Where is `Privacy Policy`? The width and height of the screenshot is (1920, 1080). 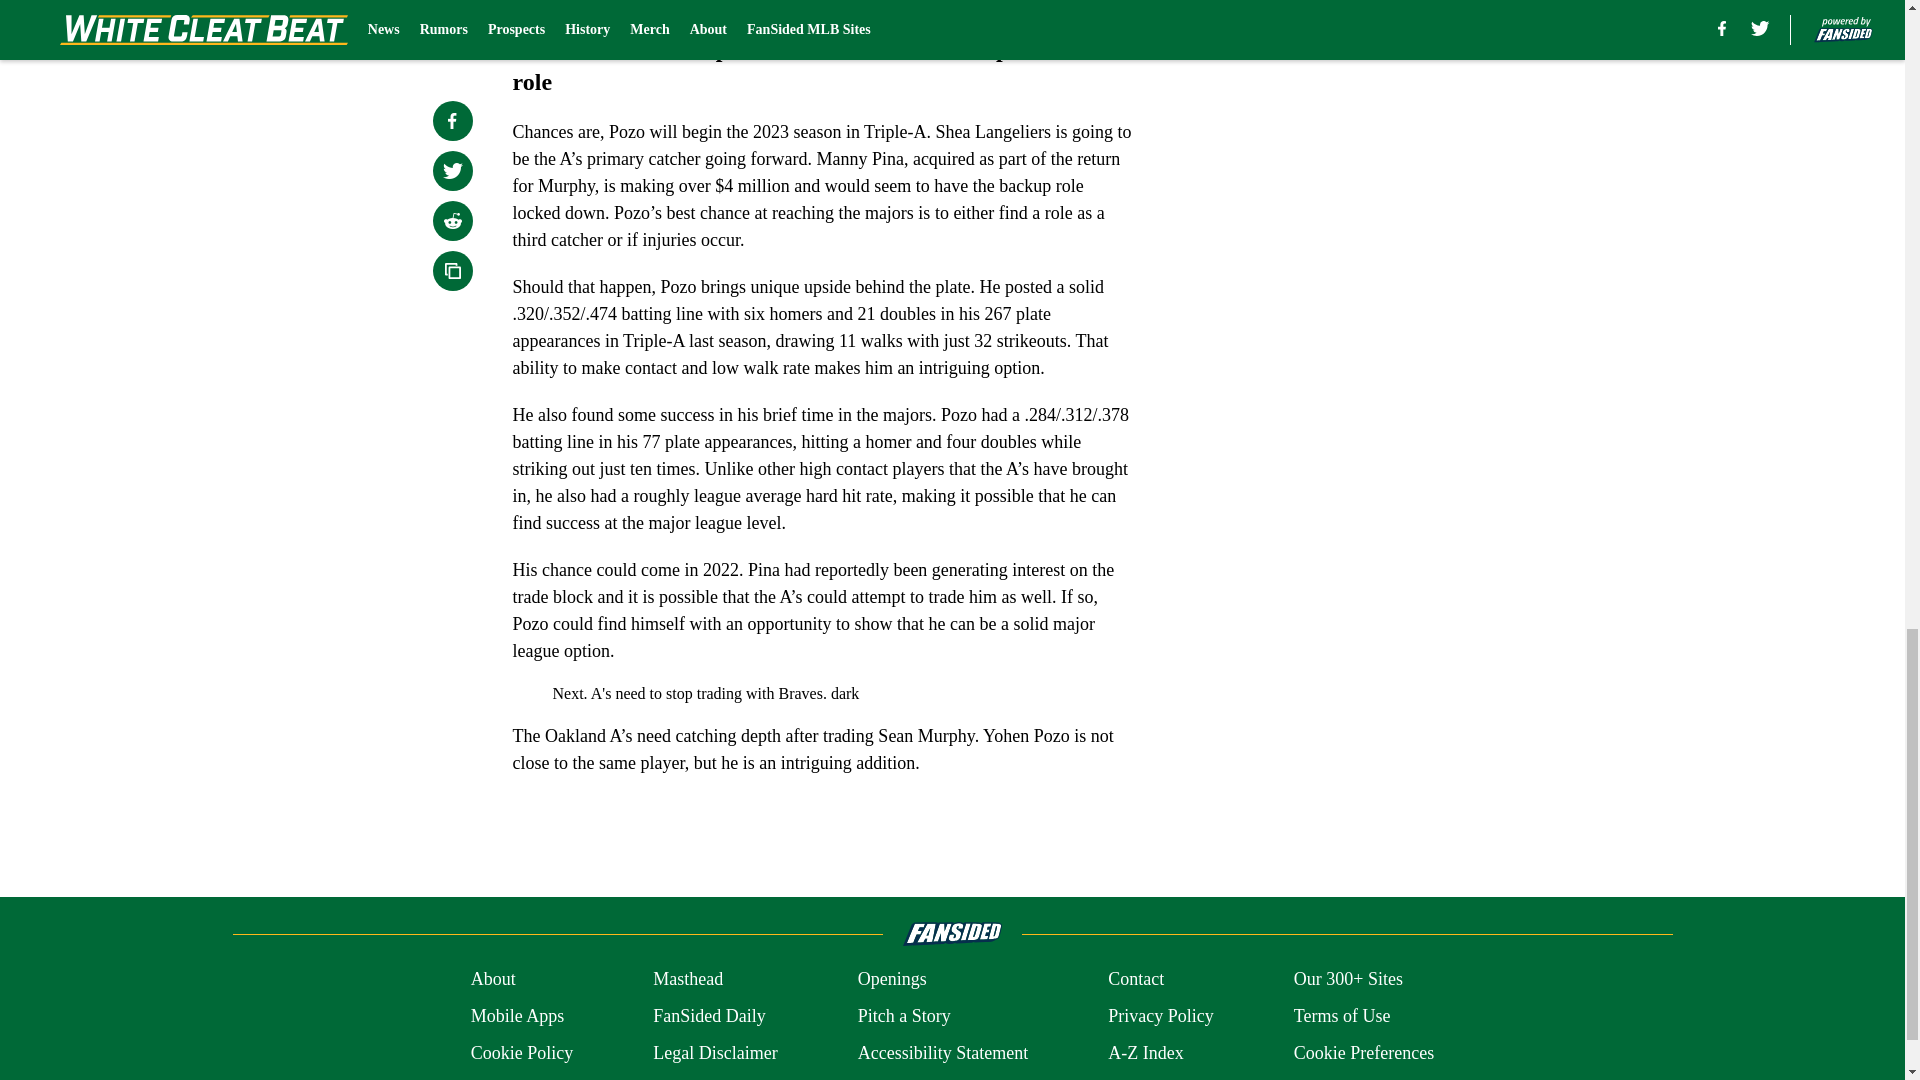
Privacy Policy is located at coordinates (1160, 1016).